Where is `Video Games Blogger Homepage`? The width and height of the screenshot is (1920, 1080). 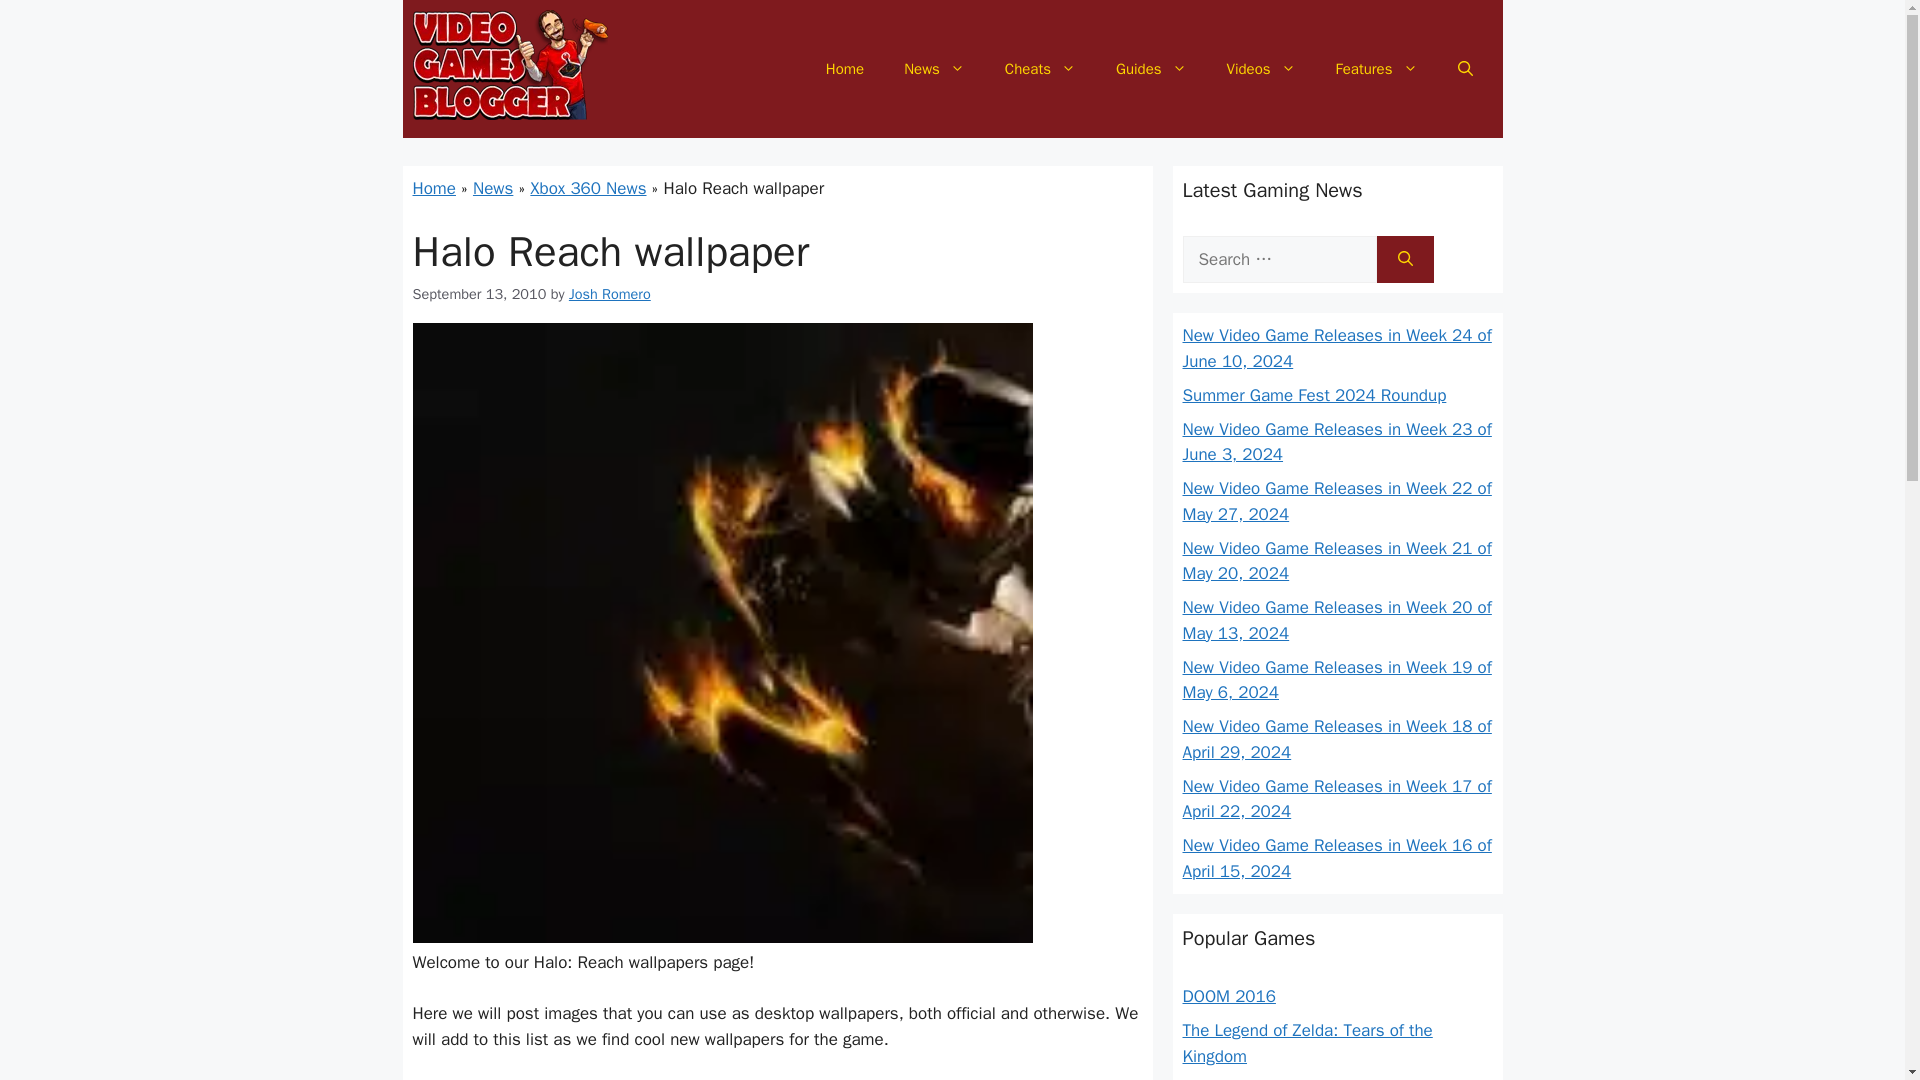
Video Games Blogger Homepage is located at coordinates (844, 68).